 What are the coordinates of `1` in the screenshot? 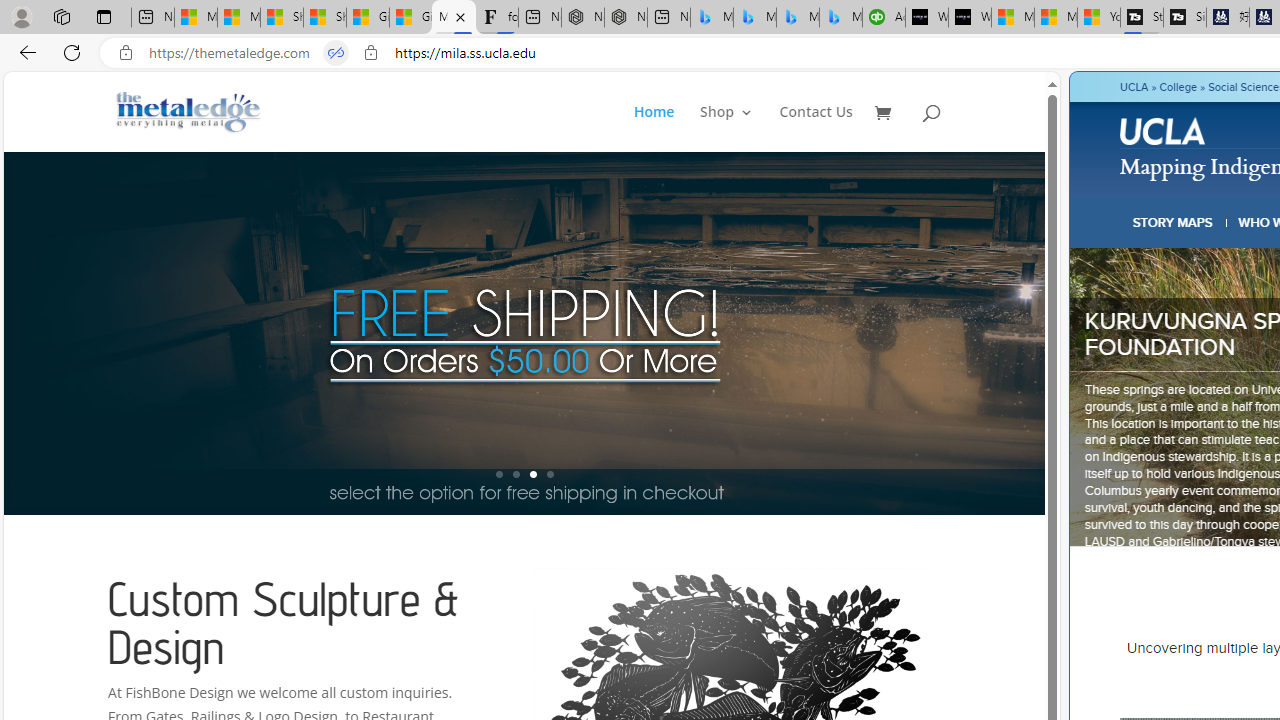 It's located at (499, 474).